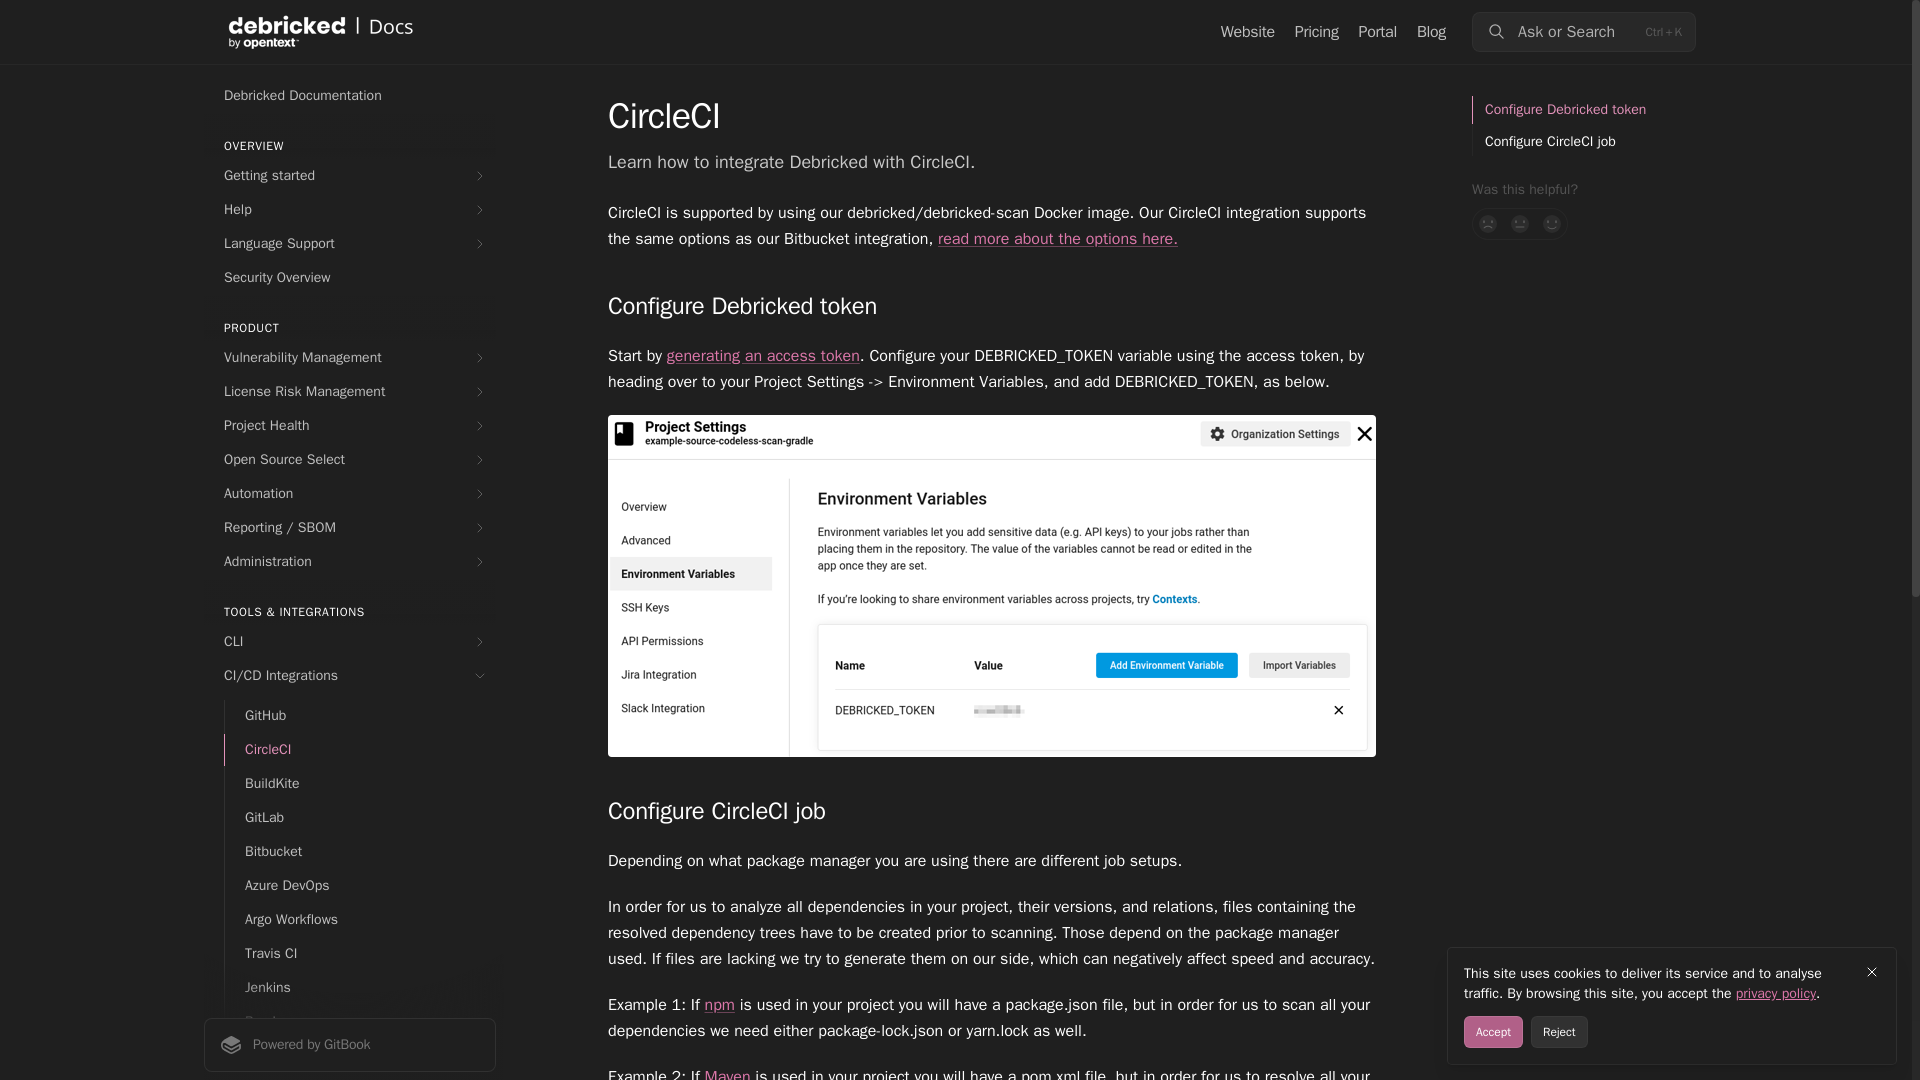  I want to click on Help, so click(349, 210).